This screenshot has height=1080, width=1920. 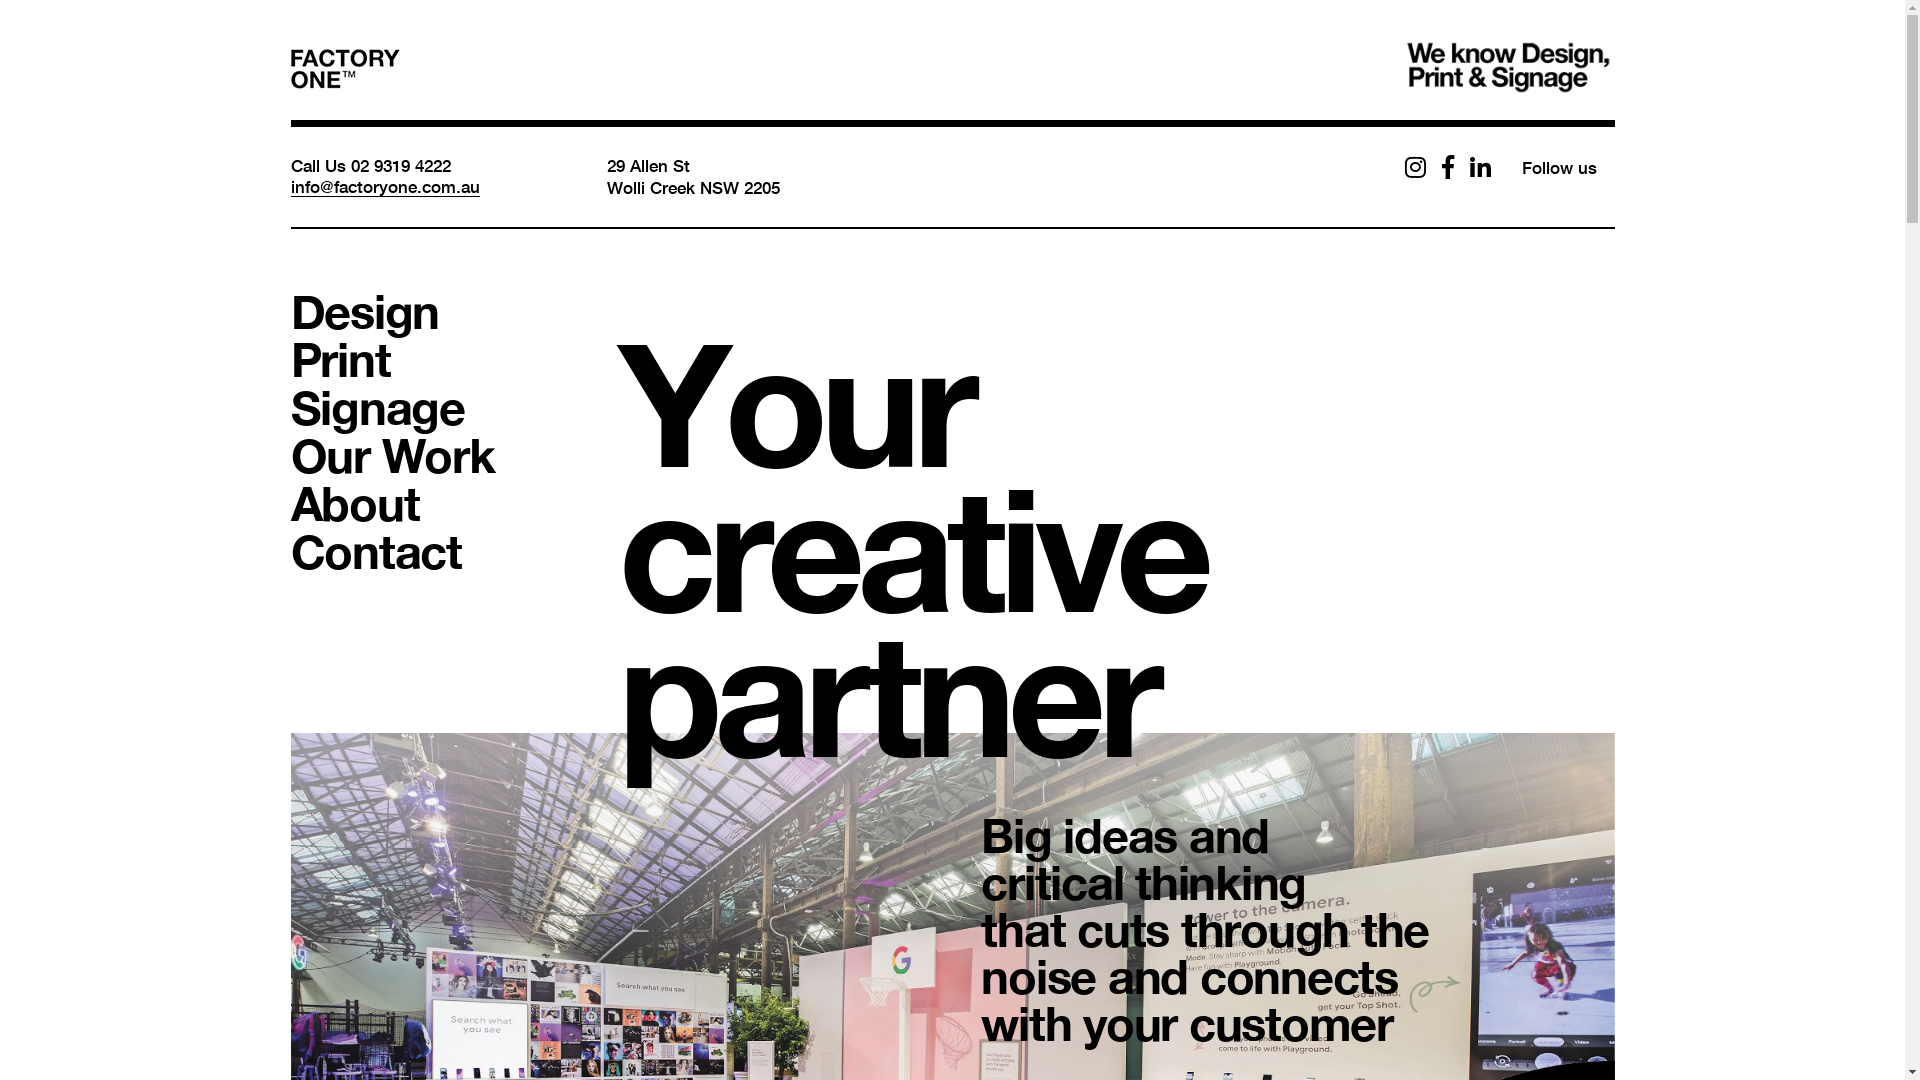 What do you see at coordinates (1277, 864) in the screenshot?
I see `Murals, Traditional
& Custom` at bounding box center [1277, 864].